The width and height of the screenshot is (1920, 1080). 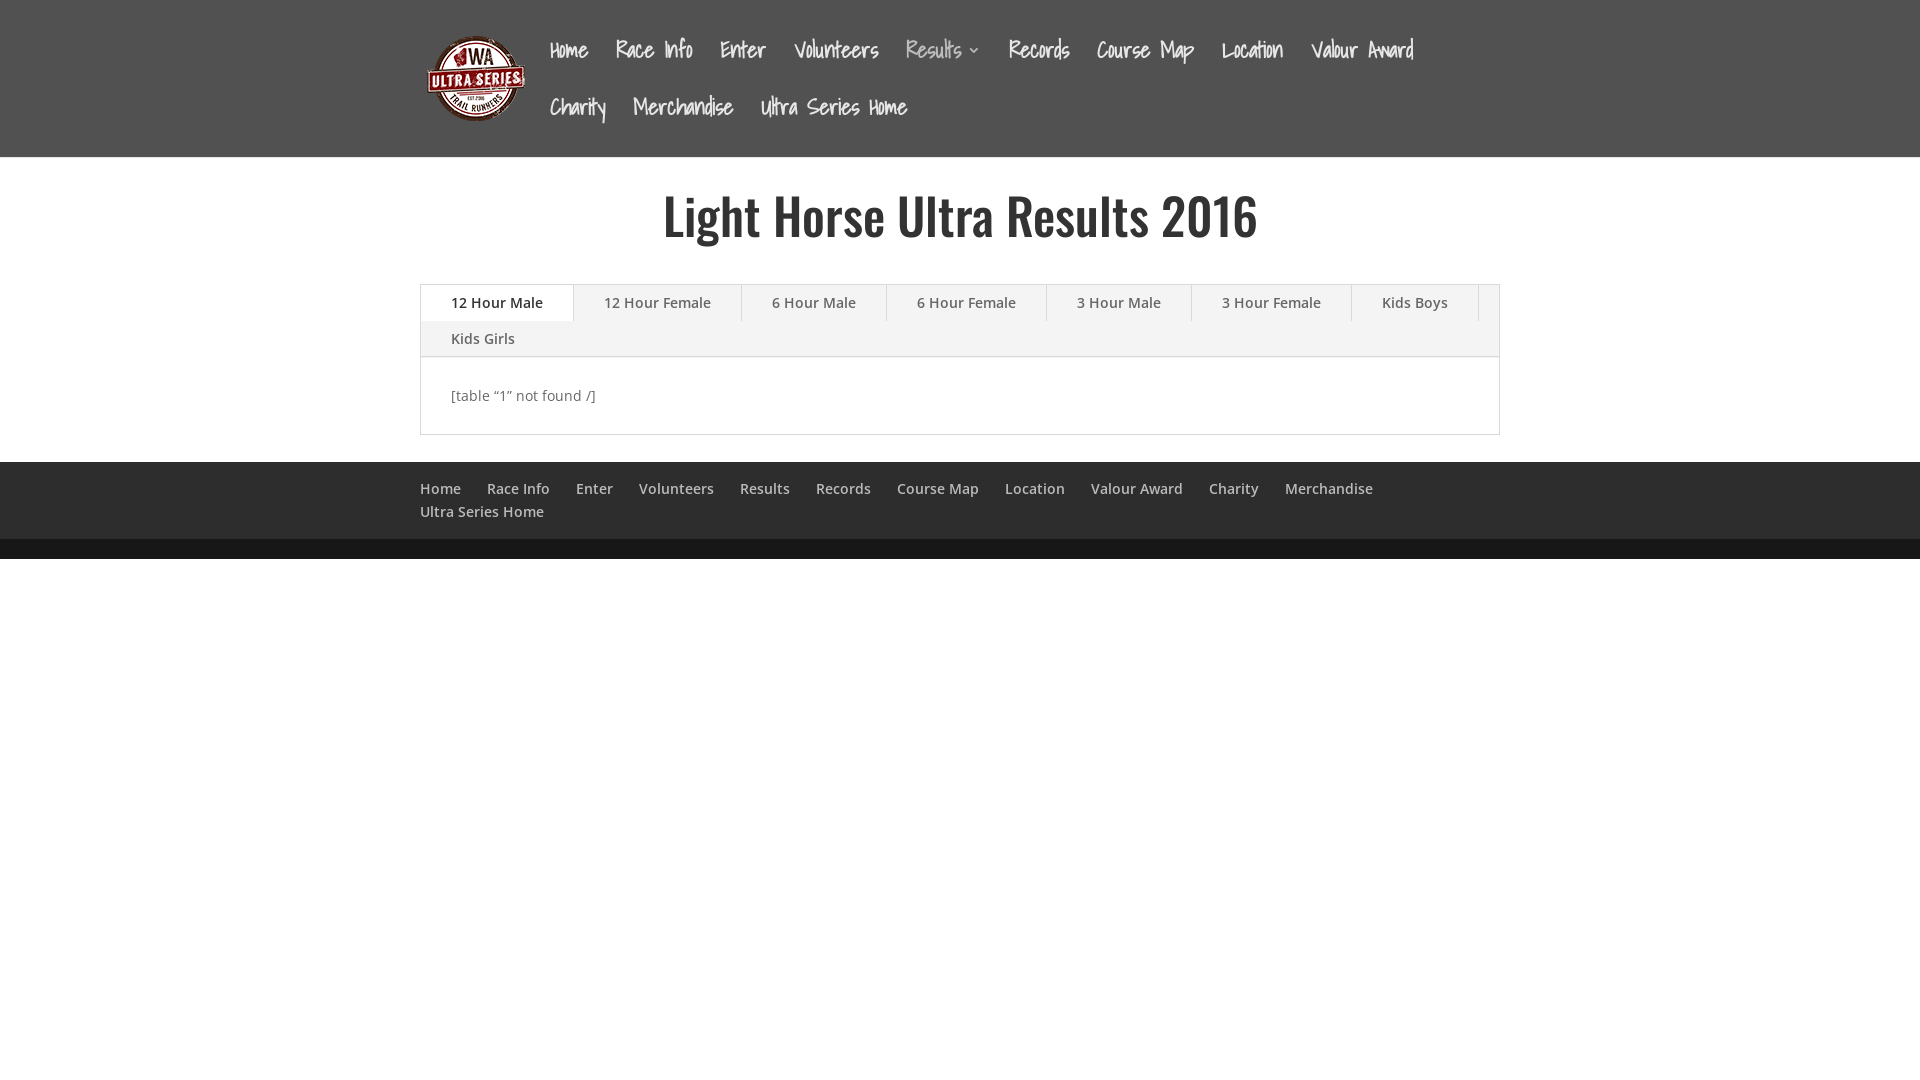 I want to click on Valour Award, so click(x=1362, y=72).